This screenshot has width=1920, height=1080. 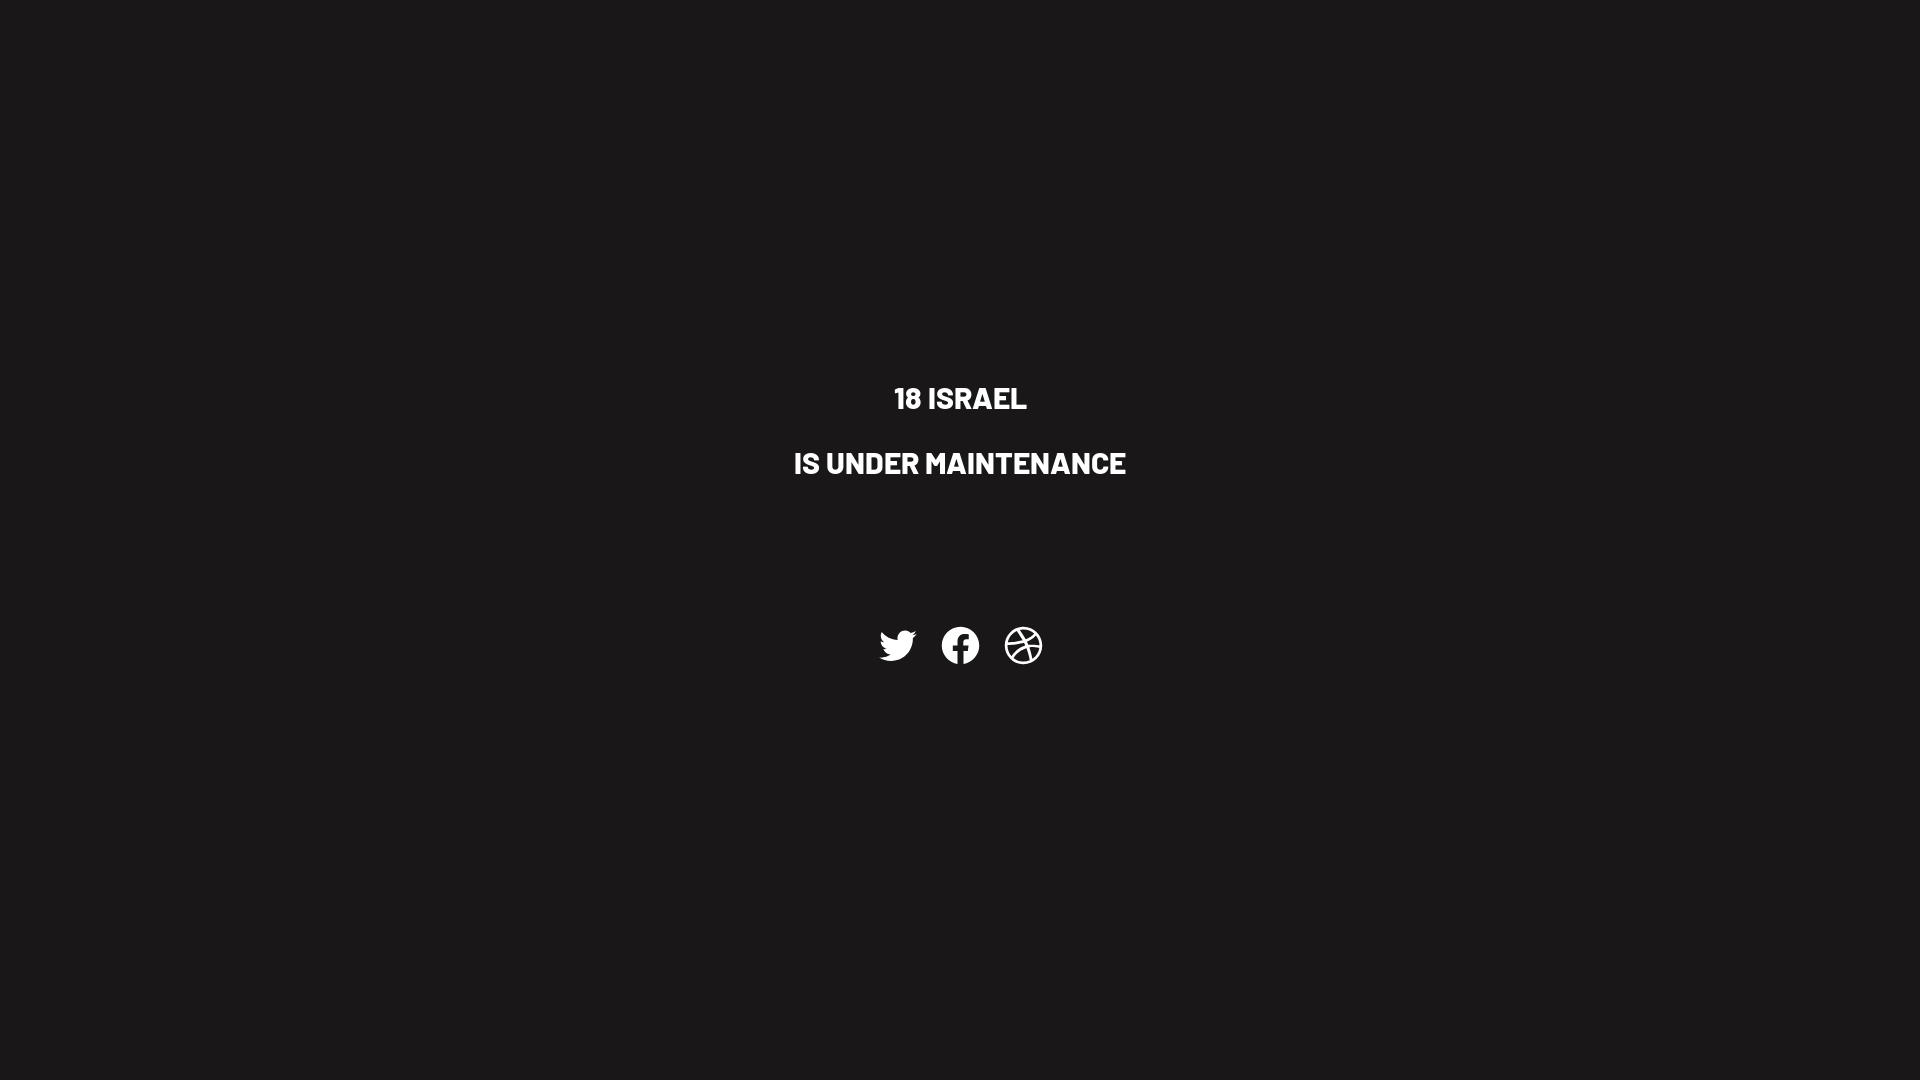 I want to click on Facebook, so click(x=960, y=644).